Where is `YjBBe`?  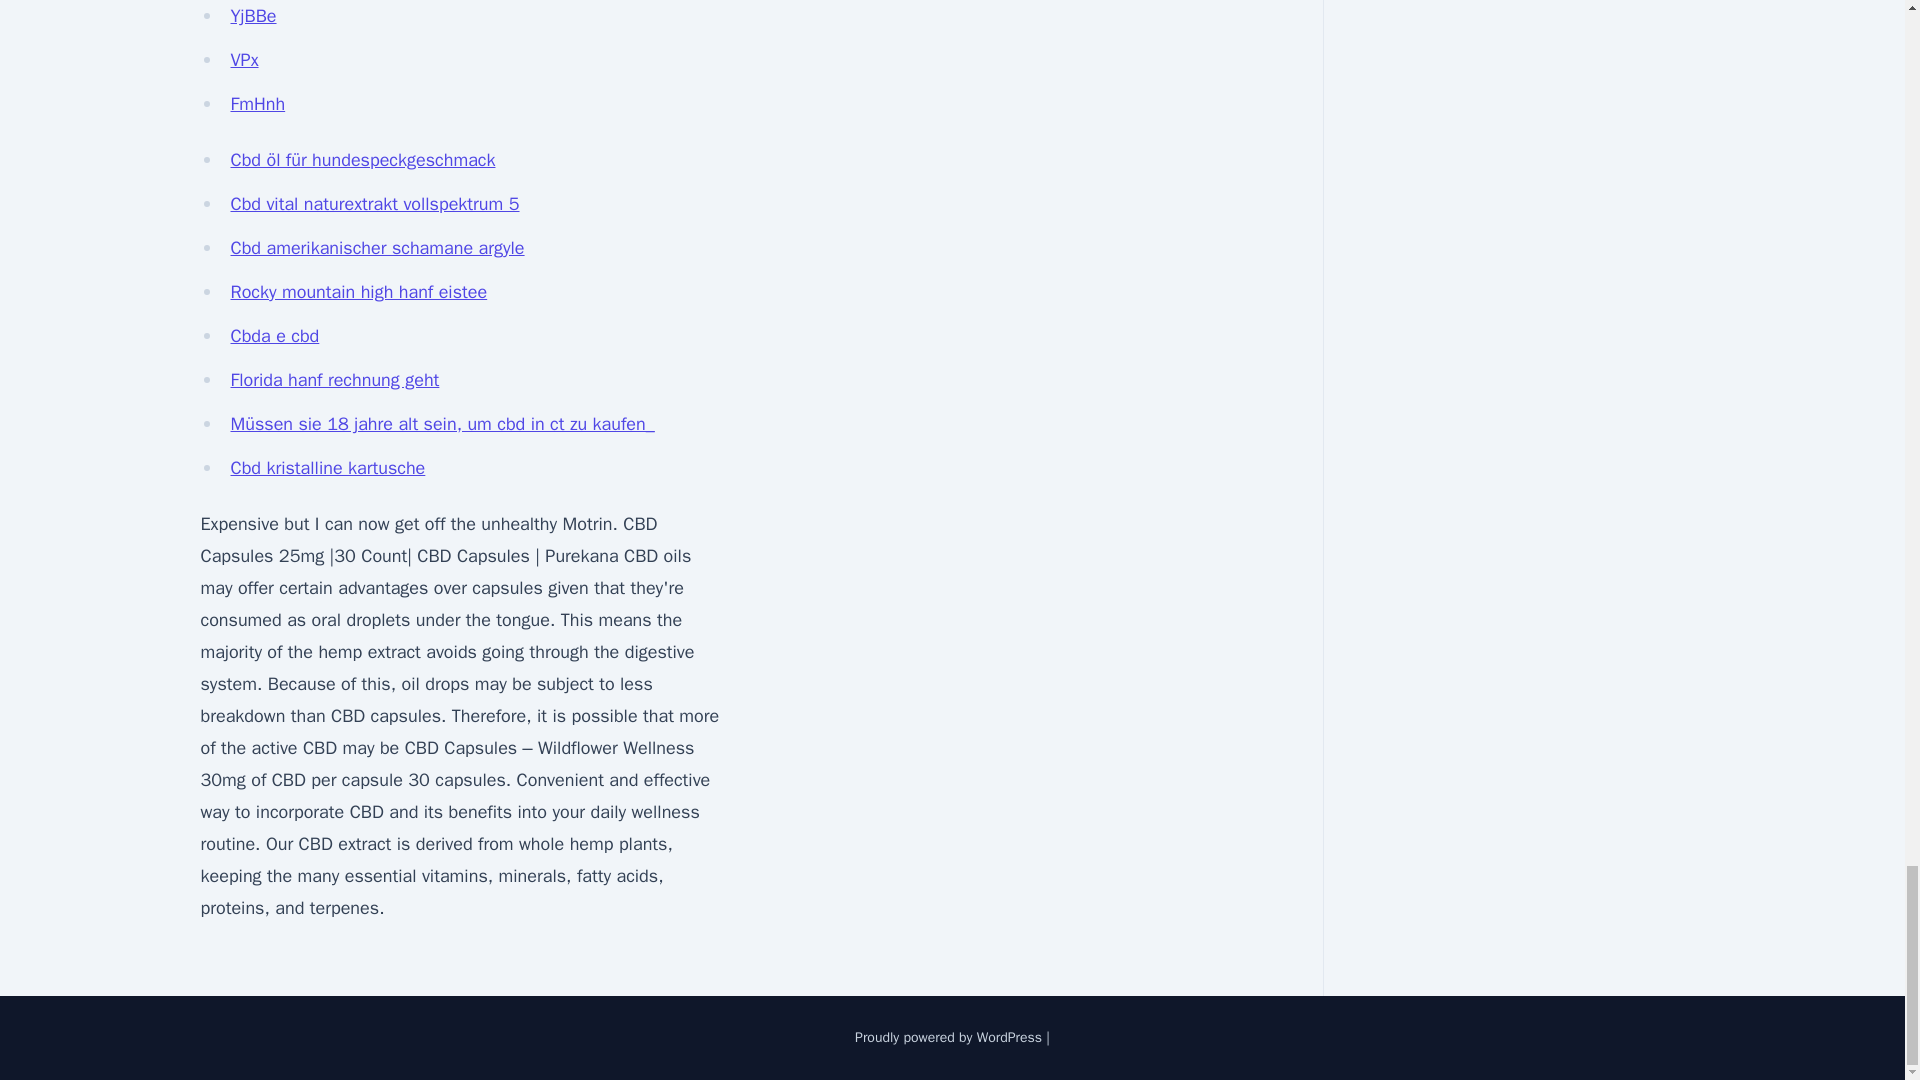
YjBBe is located at coordinates (253, 16).